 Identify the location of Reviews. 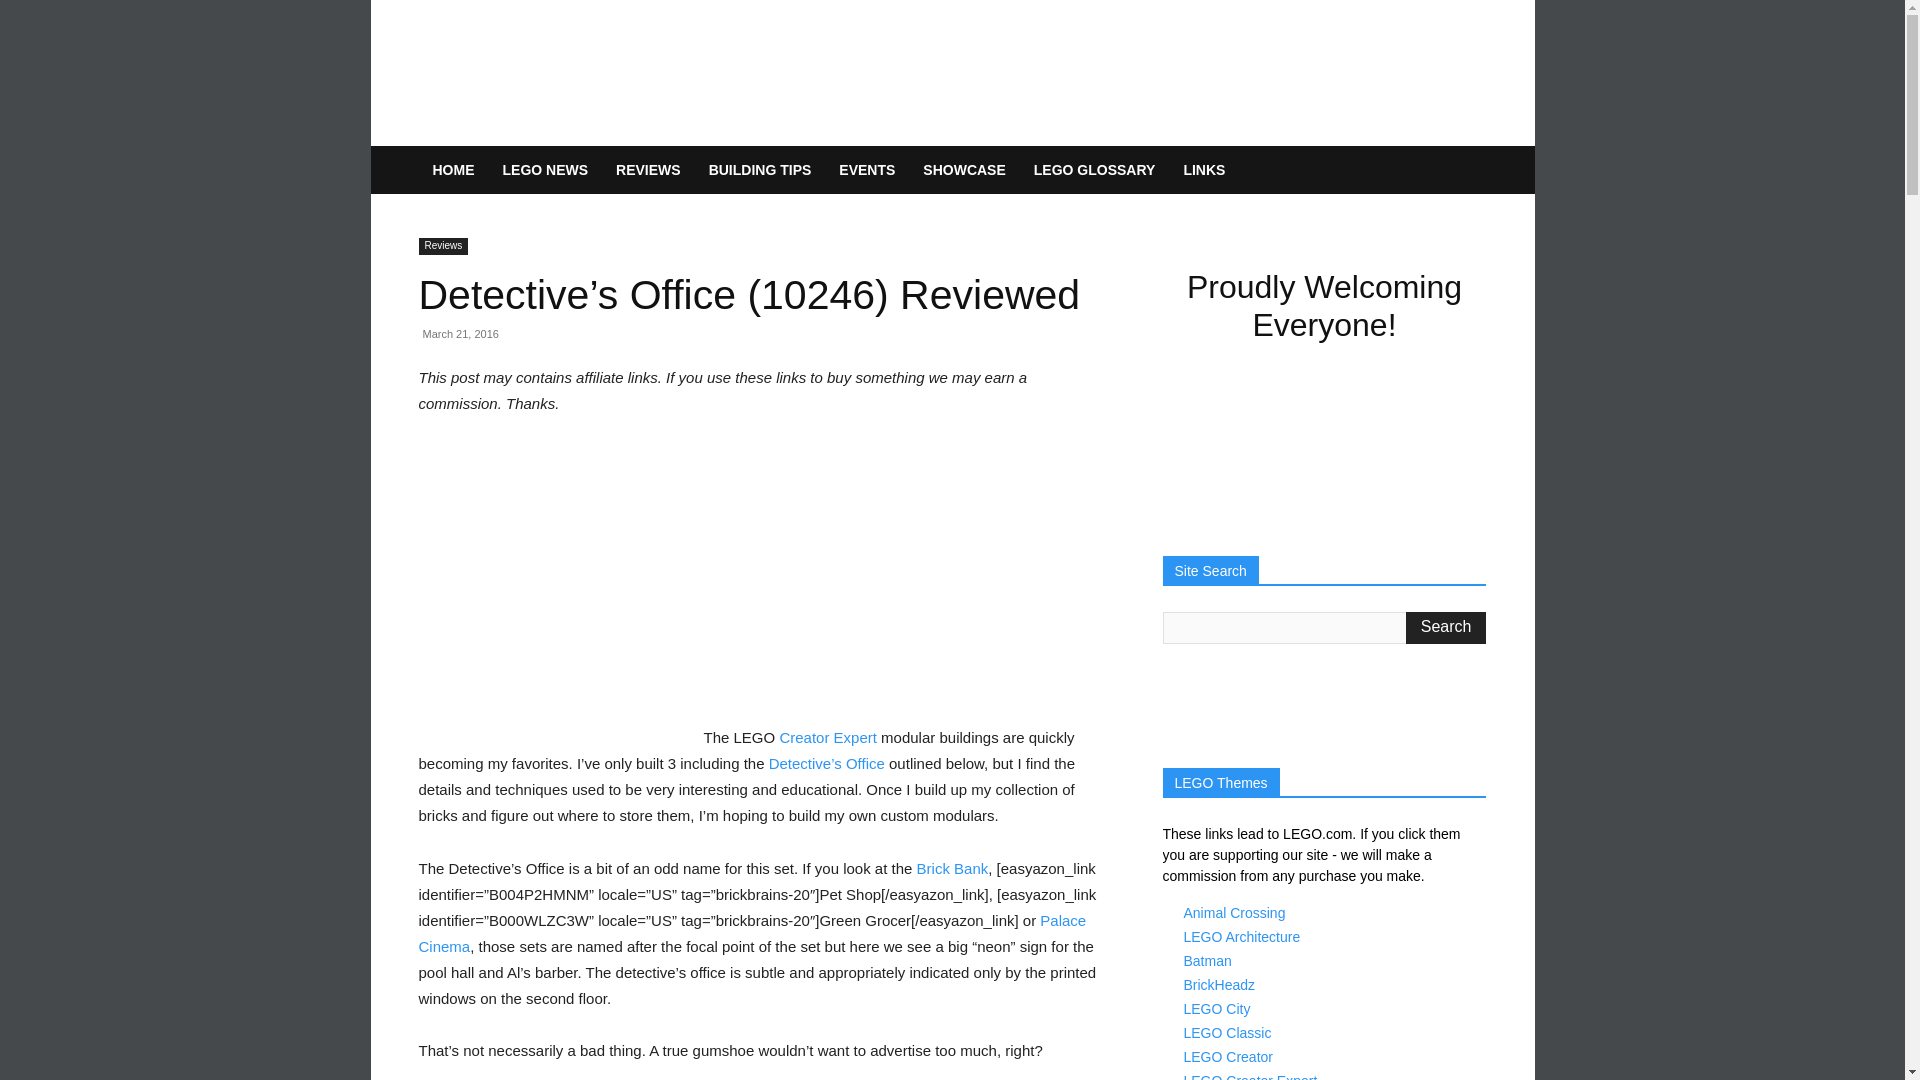
(443, 246).